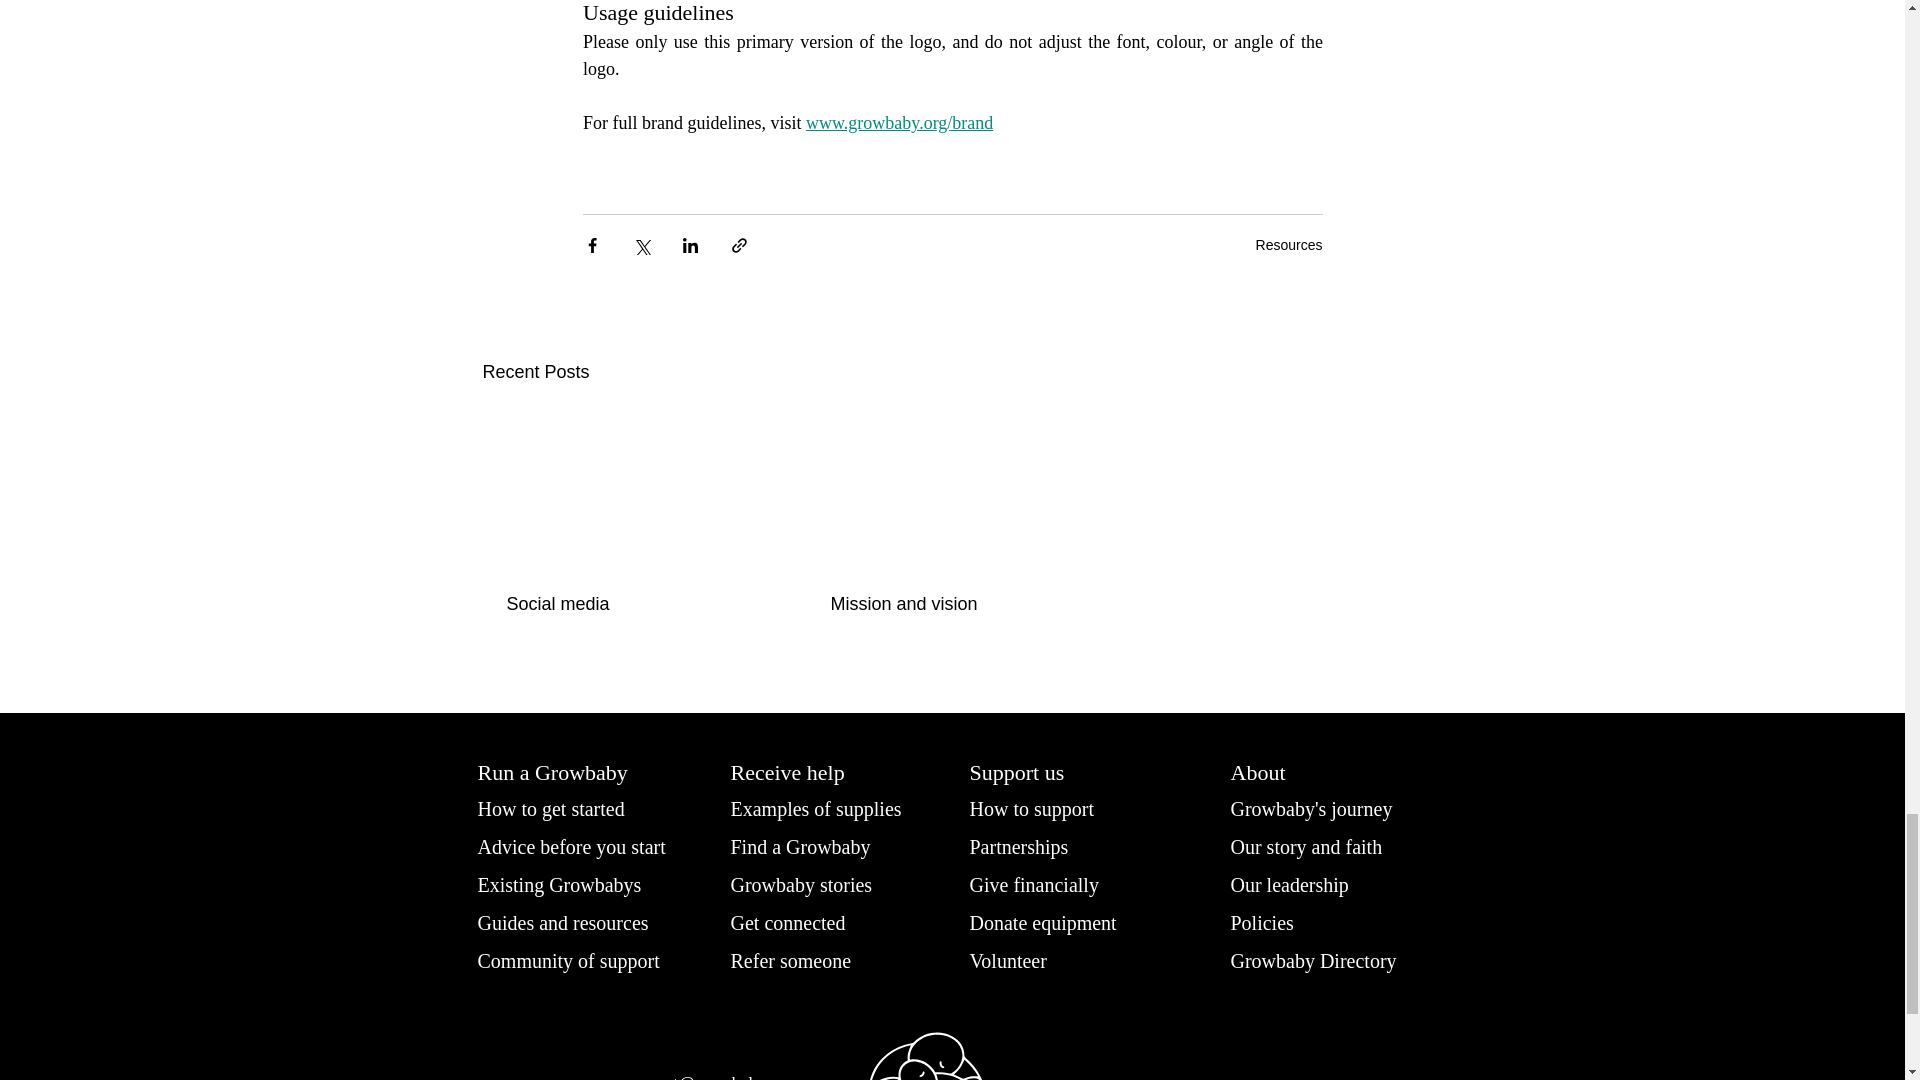 The image size is (1920, 1080). What do you see at coordinates (584, 846) in the screenshot?
I see `Advice before you start` at bounding box center [584, 846].